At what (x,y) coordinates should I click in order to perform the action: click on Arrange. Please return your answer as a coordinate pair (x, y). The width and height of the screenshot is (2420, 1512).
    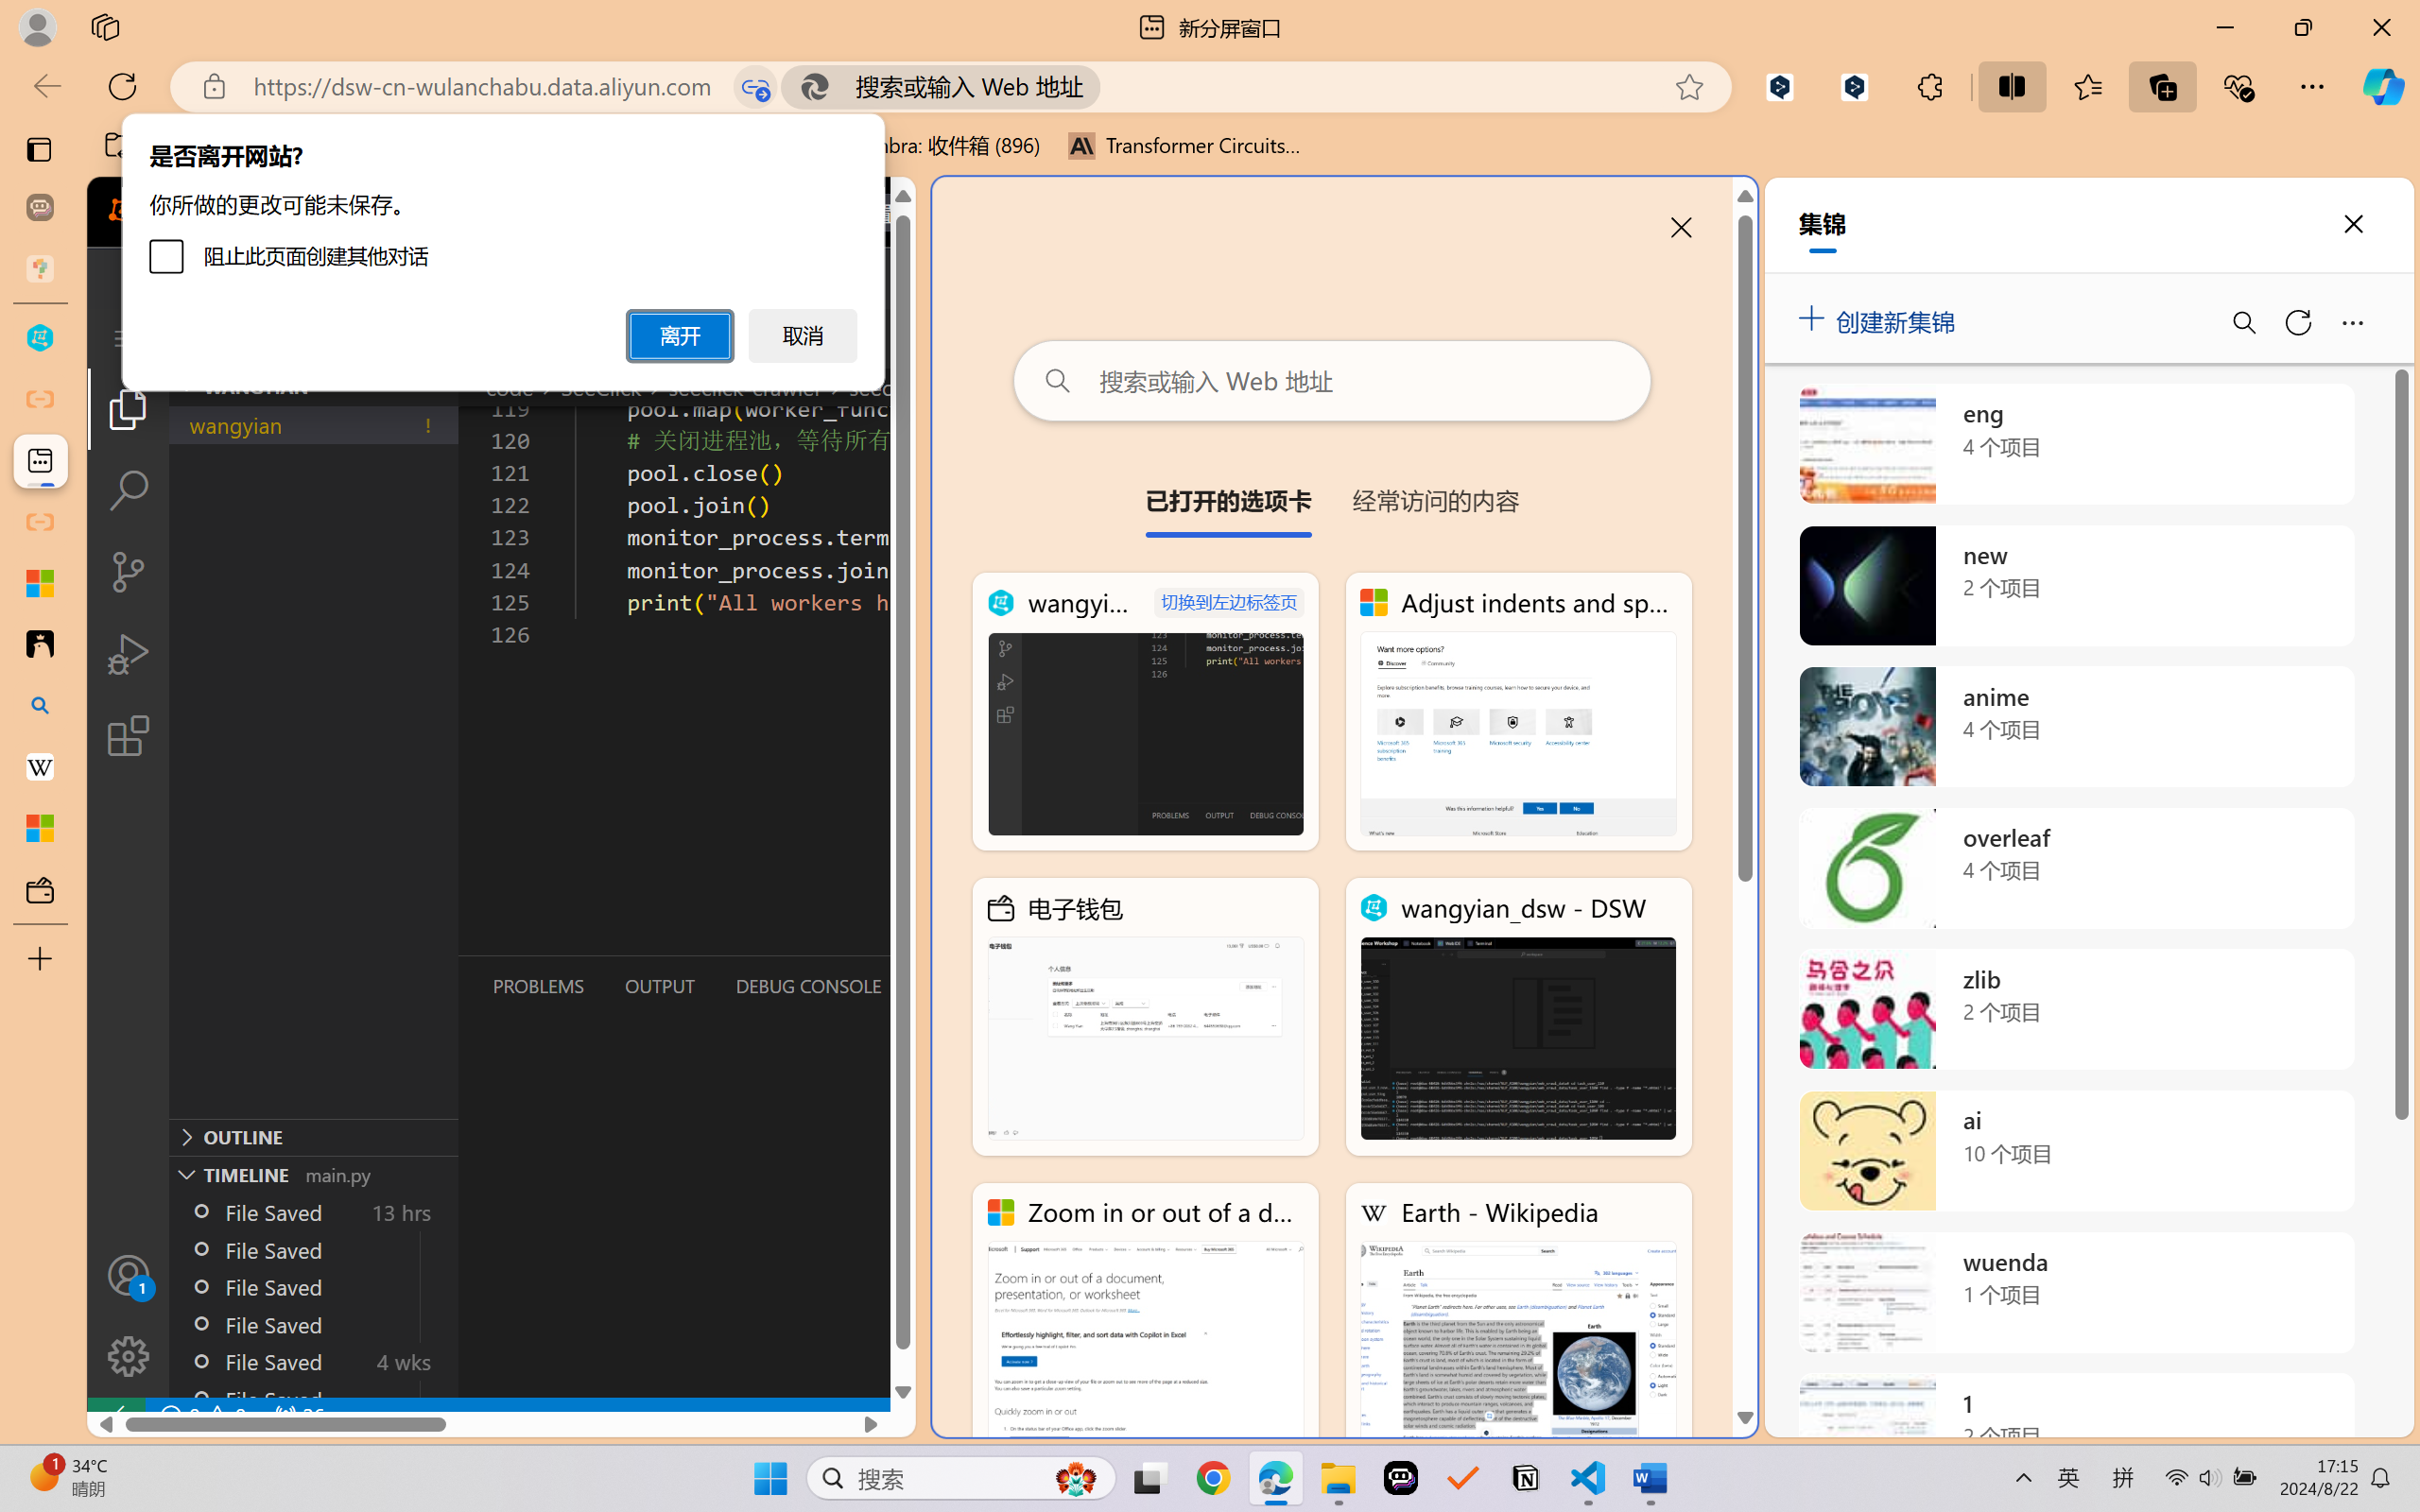
    Looking at the image, I should click on (1047, 109).